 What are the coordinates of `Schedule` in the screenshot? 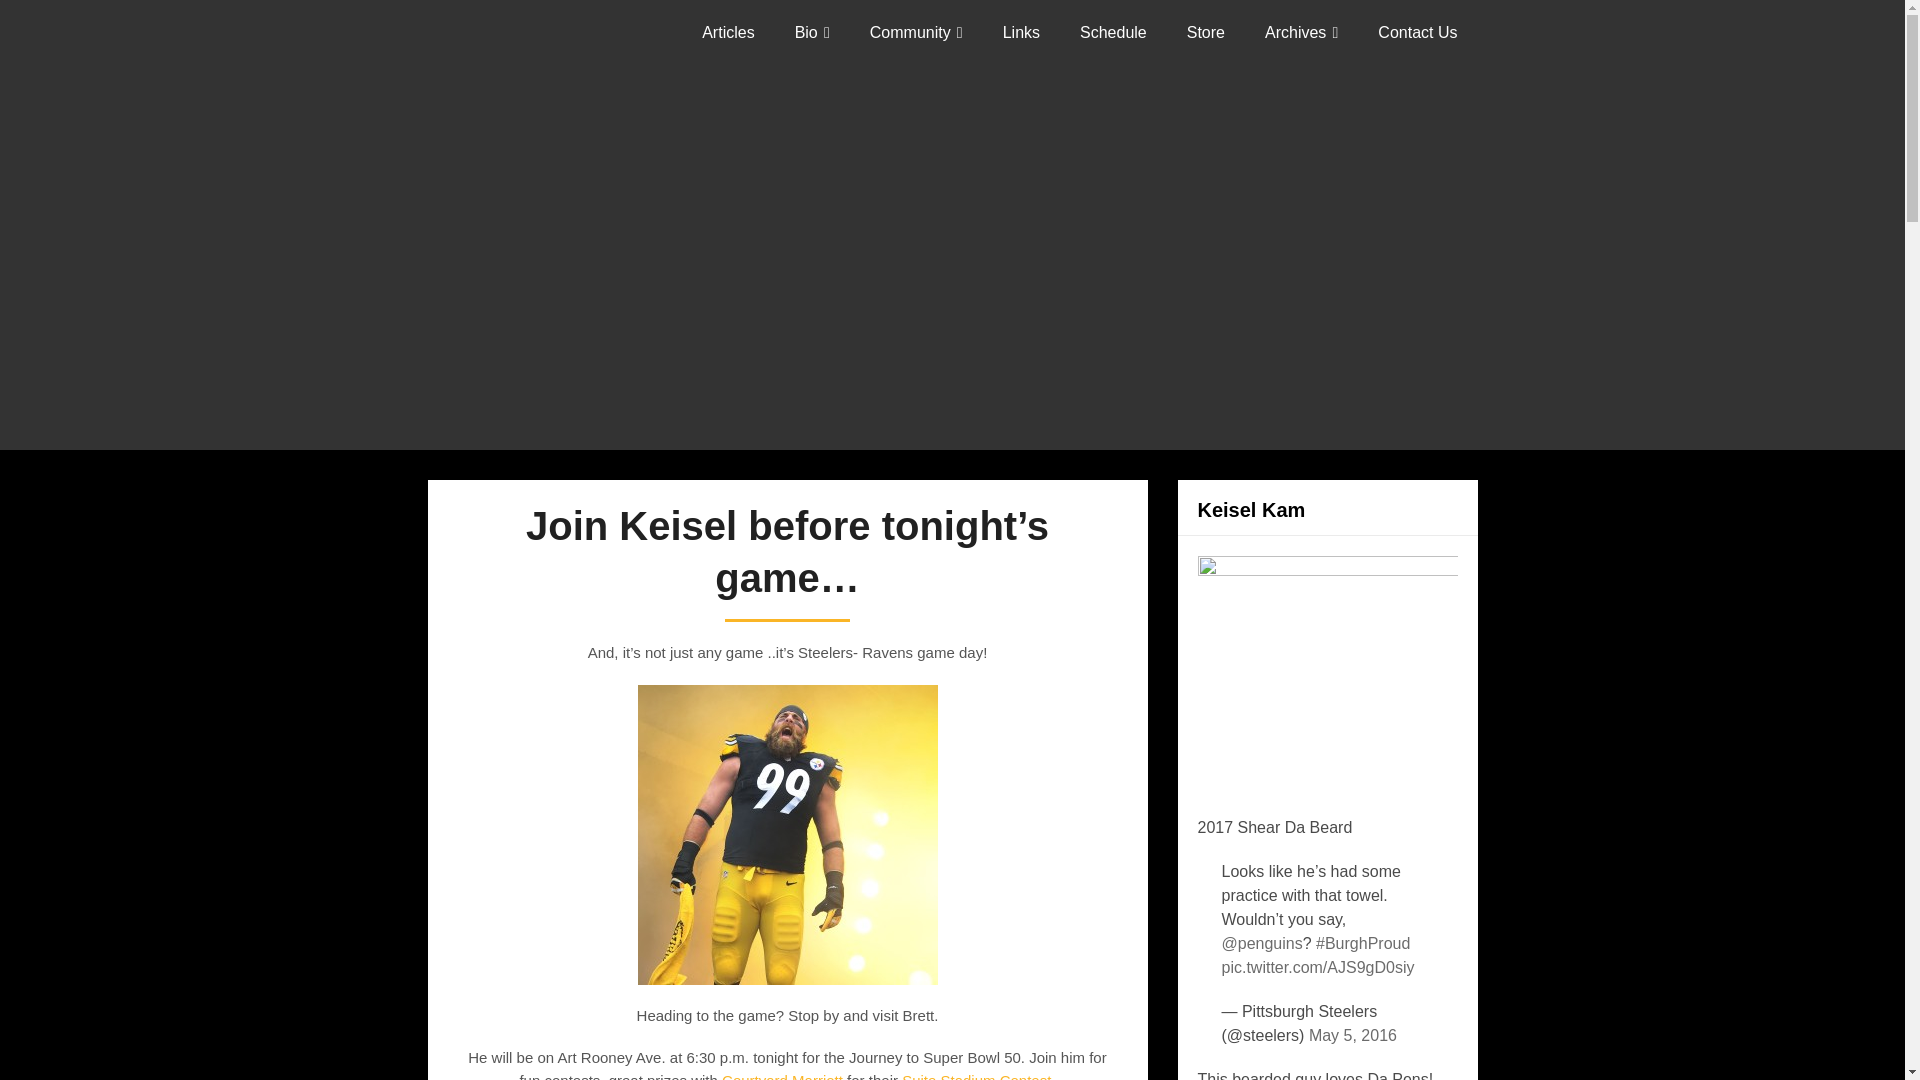 It's located at (1113, 32).